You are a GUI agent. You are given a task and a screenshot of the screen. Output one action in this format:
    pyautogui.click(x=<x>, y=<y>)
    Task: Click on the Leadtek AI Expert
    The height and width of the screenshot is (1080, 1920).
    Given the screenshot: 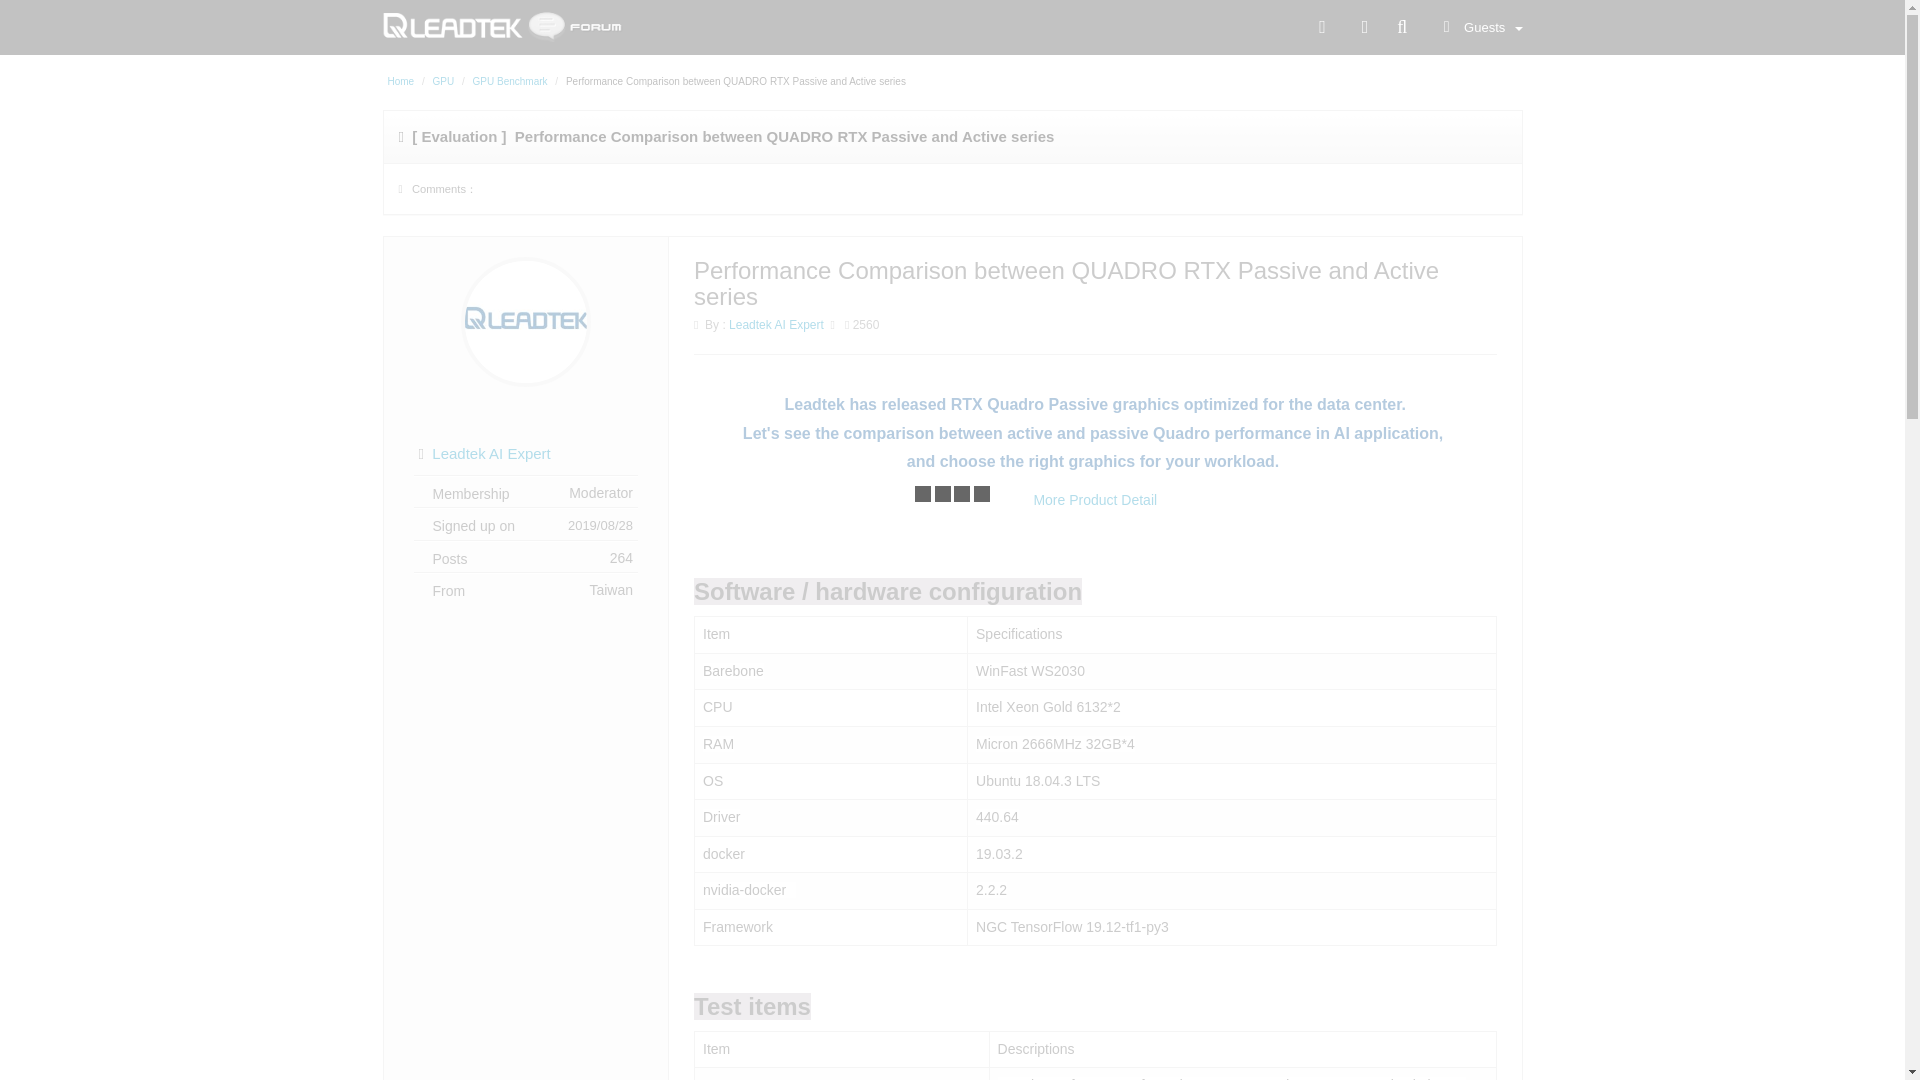 What is the action you would take?
    pyautogui.click(x=490, y=453)
    